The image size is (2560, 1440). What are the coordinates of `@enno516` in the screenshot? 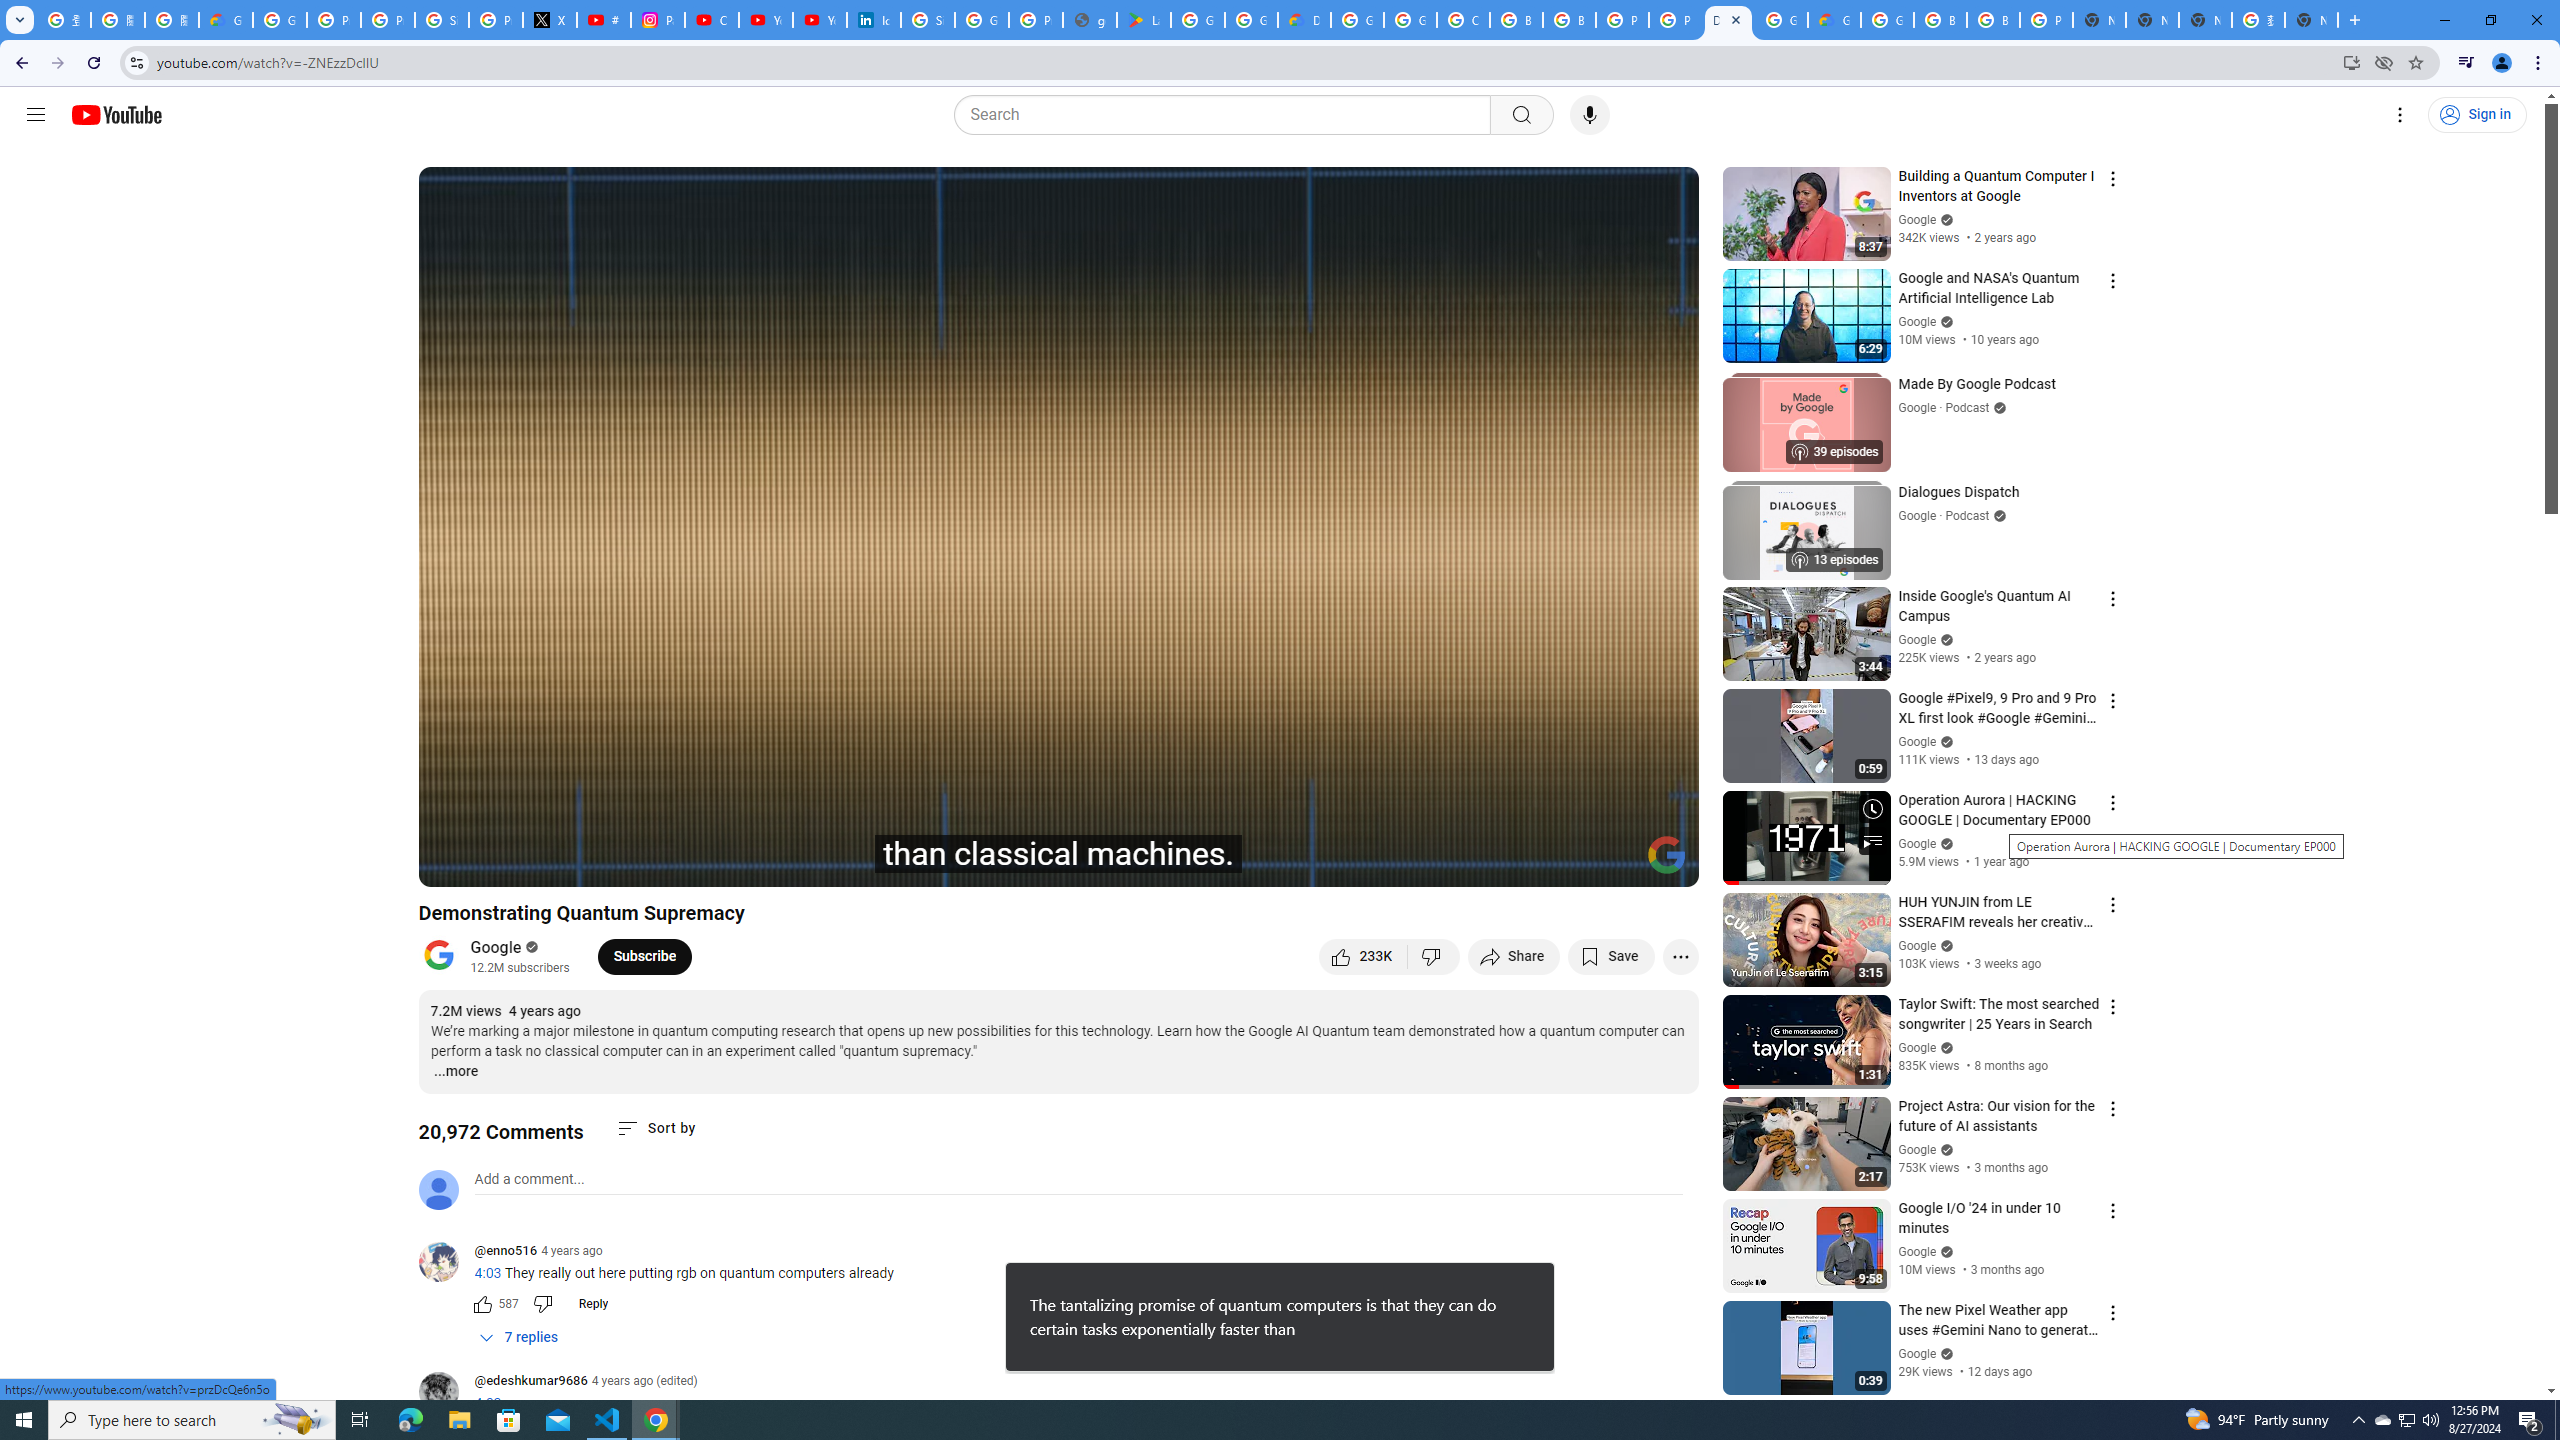 It's located at (446, 1262).